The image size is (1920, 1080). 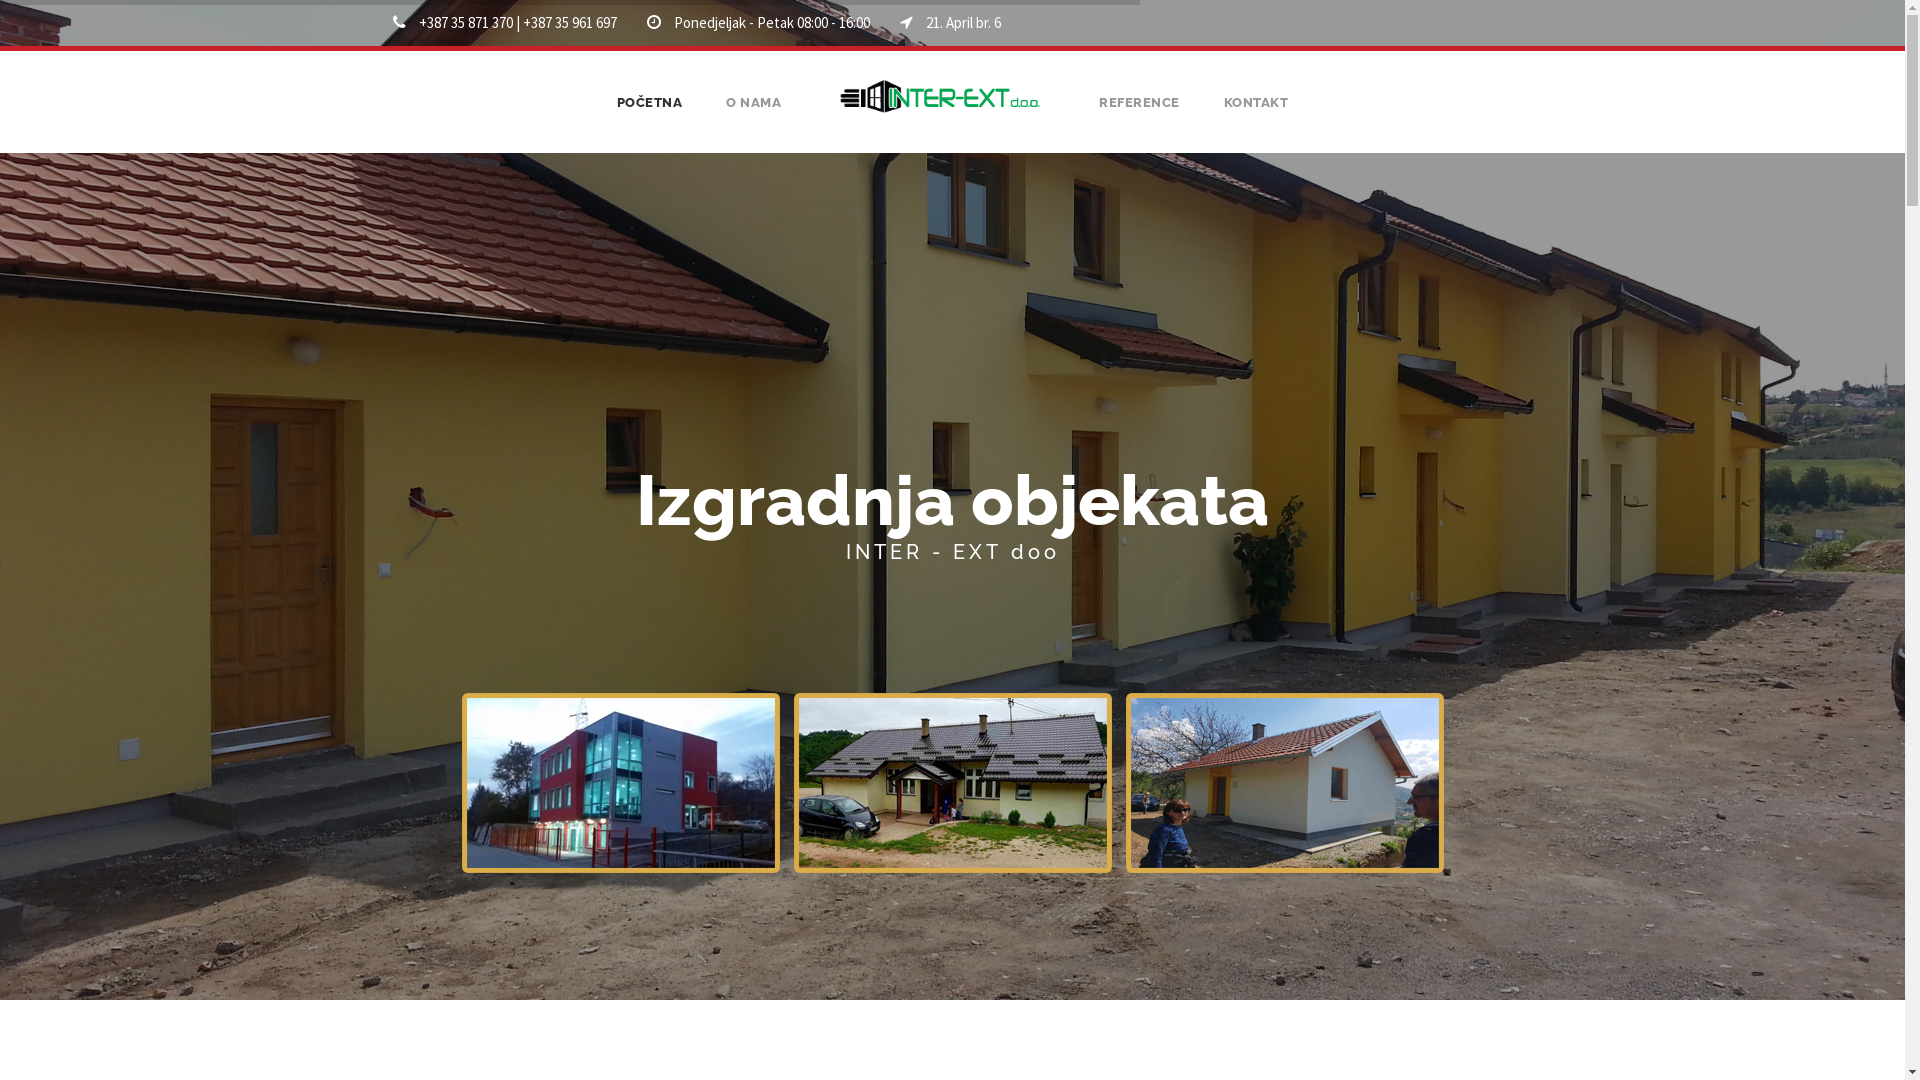 What do you see at coordinates (754, 116) in the screenshot?
I see `O NAMA` at bounding box center [754, 116].